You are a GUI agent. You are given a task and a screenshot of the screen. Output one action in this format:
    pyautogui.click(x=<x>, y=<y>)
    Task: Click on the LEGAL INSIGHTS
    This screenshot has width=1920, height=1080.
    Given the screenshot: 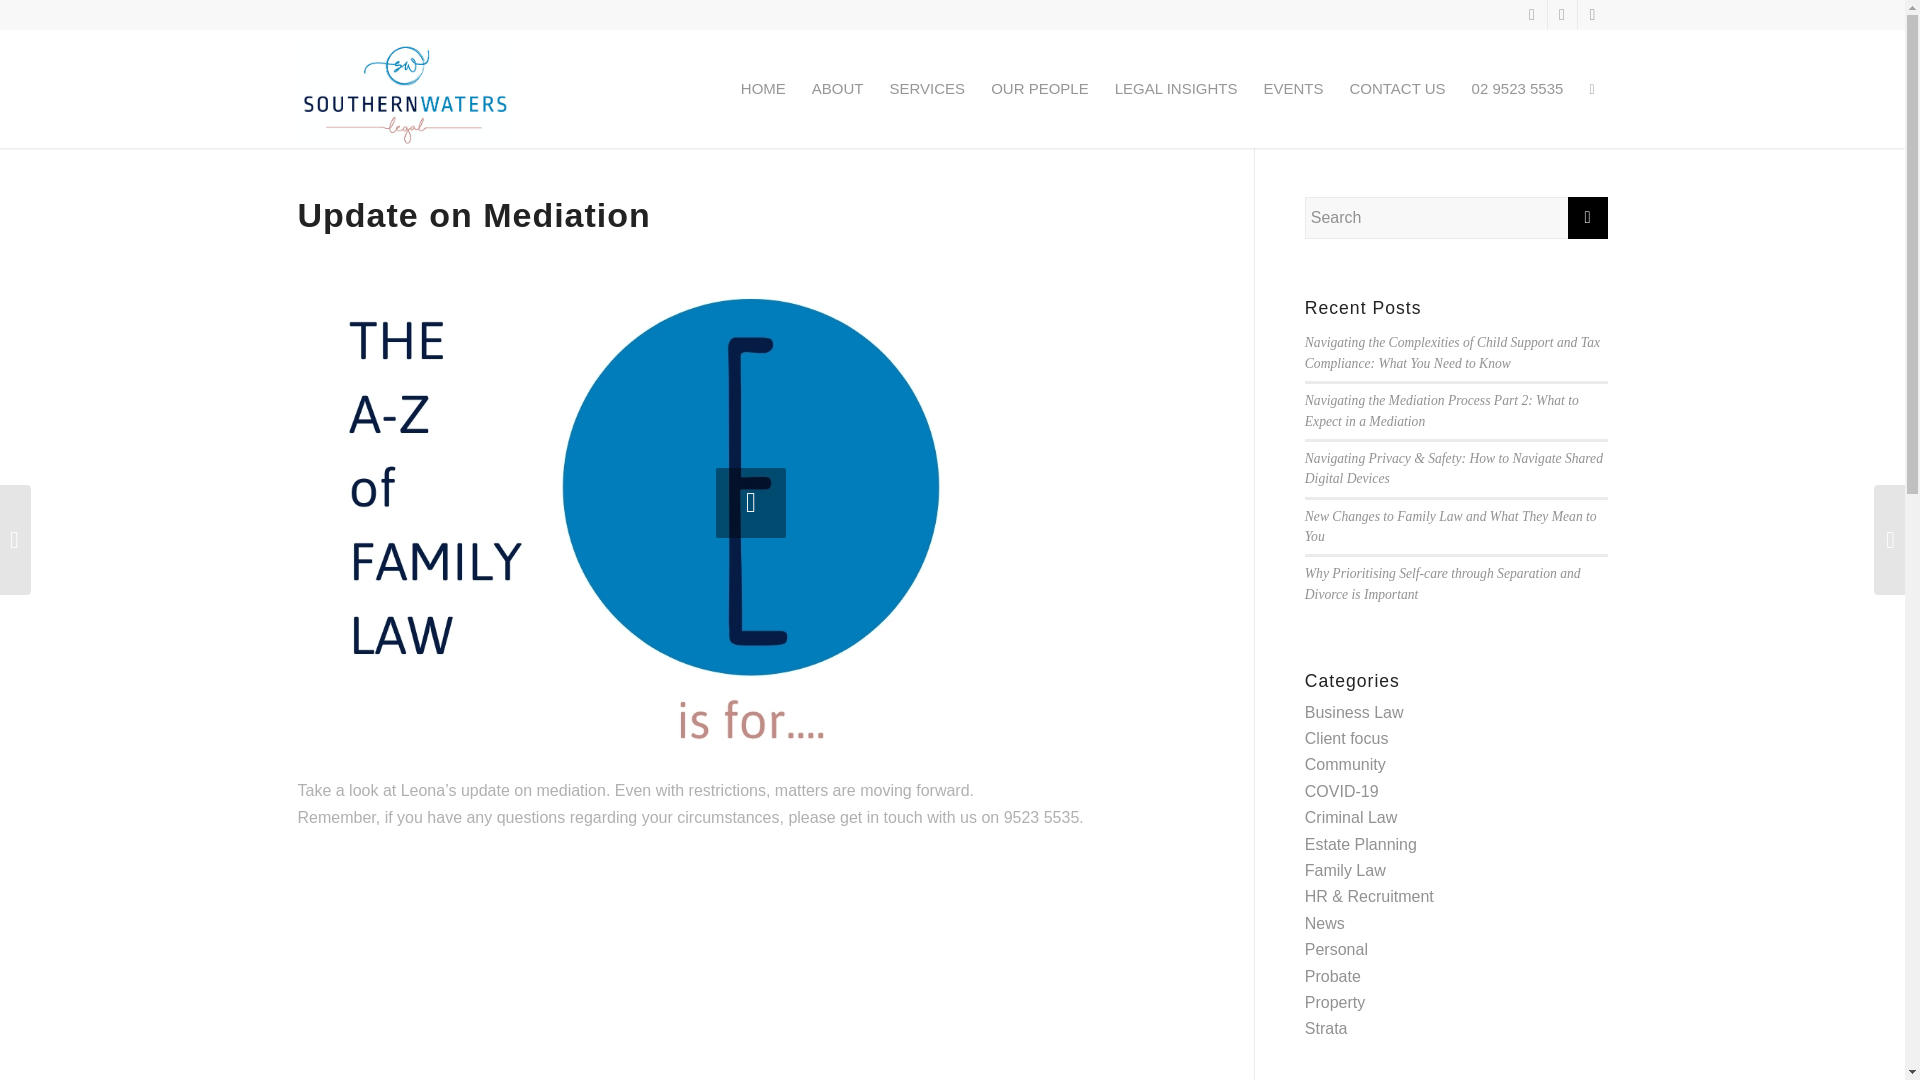 What is the action you would take?
    pyautogui.click(x=1176, y=88)
    